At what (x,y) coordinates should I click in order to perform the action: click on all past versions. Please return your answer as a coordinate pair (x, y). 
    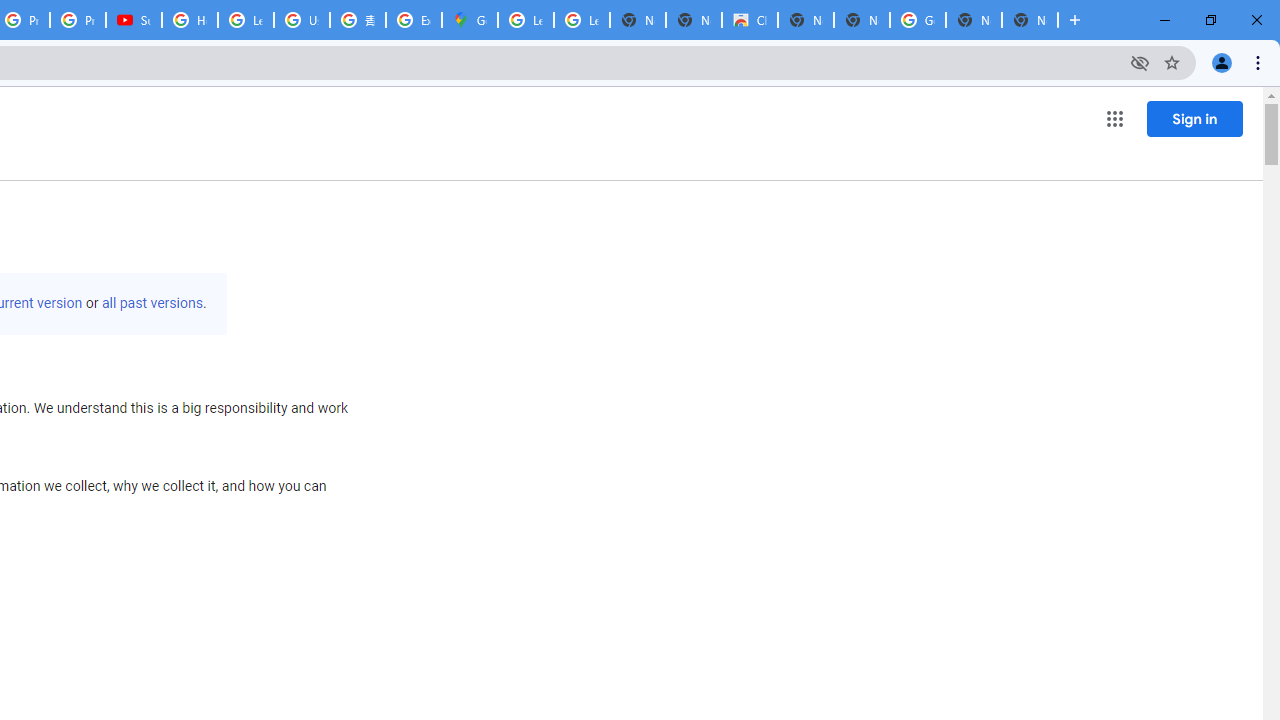
    Looking at the image, I should click on (152, 303).